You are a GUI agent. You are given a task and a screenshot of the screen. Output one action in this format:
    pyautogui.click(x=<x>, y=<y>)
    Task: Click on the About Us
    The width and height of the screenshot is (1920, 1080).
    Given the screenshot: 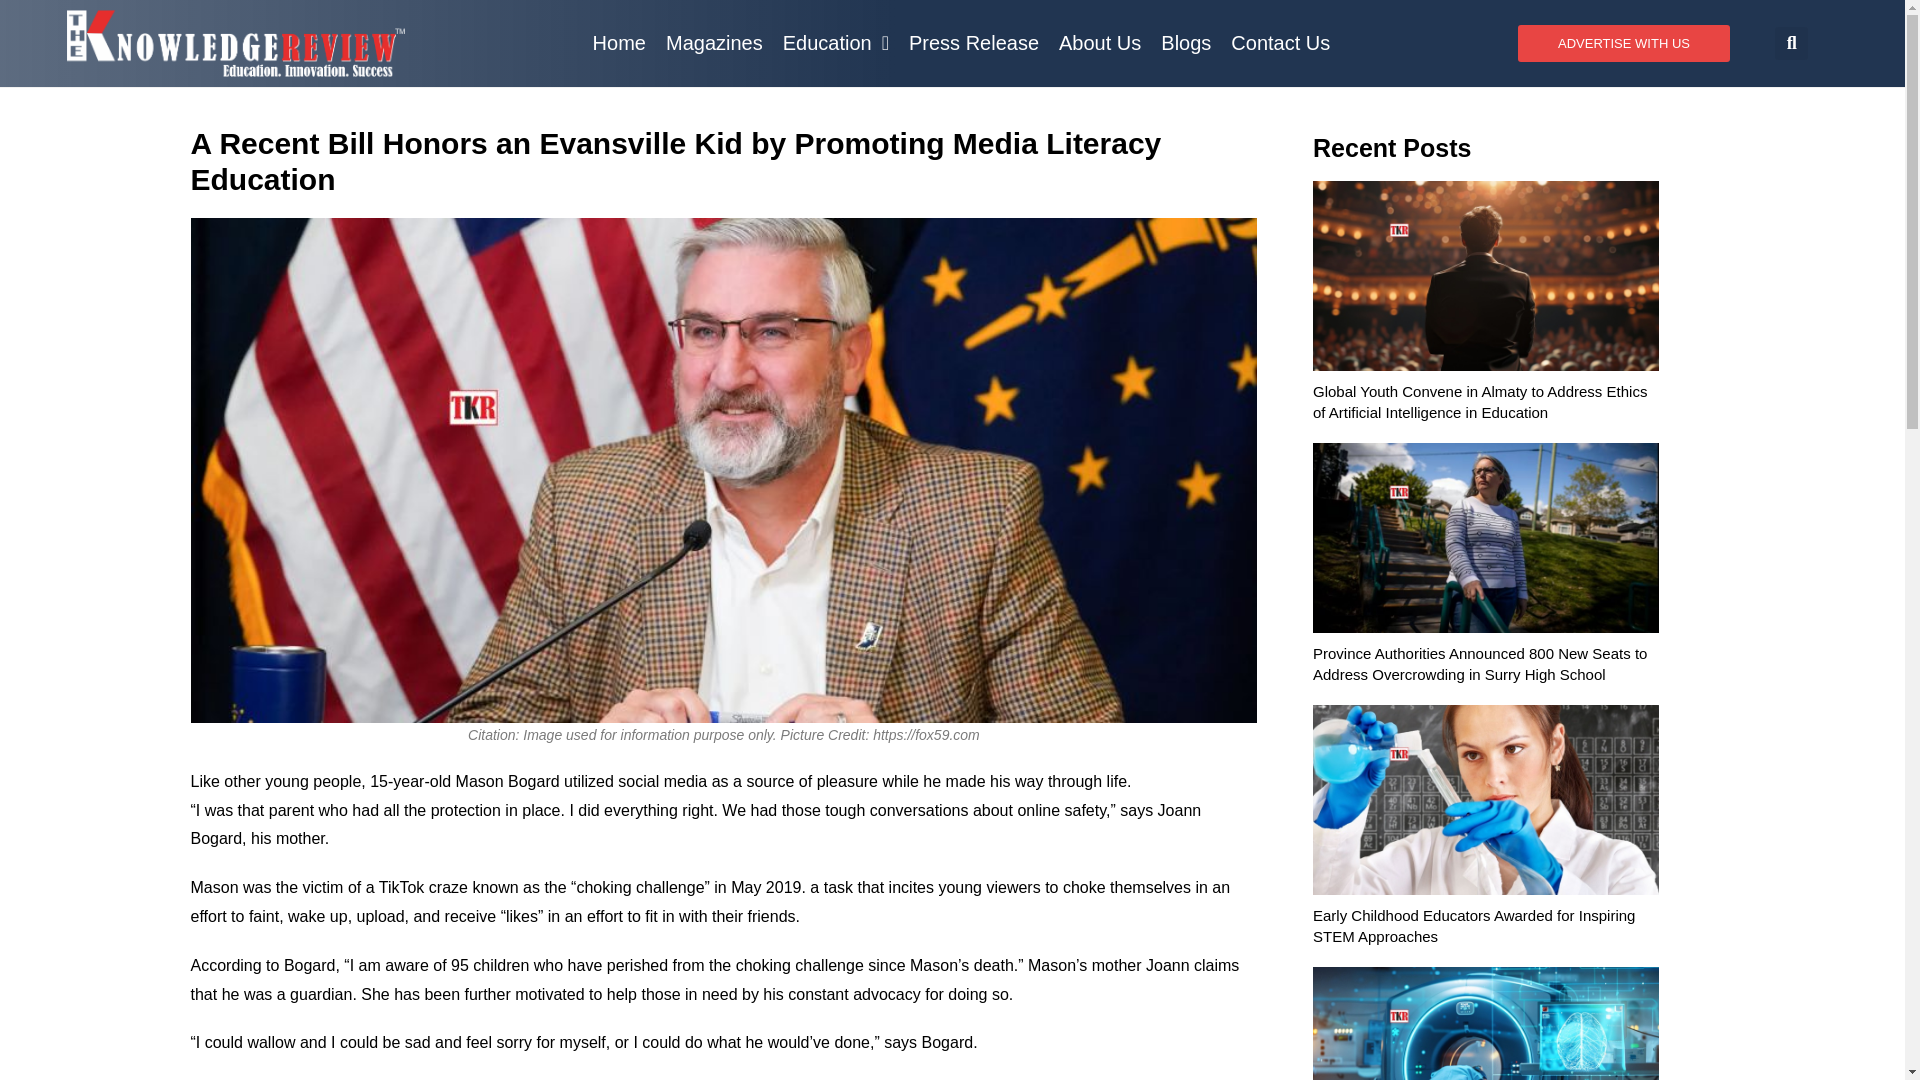 What is the action you would take?
    pyautogui.click(x=1099, y=42)
    